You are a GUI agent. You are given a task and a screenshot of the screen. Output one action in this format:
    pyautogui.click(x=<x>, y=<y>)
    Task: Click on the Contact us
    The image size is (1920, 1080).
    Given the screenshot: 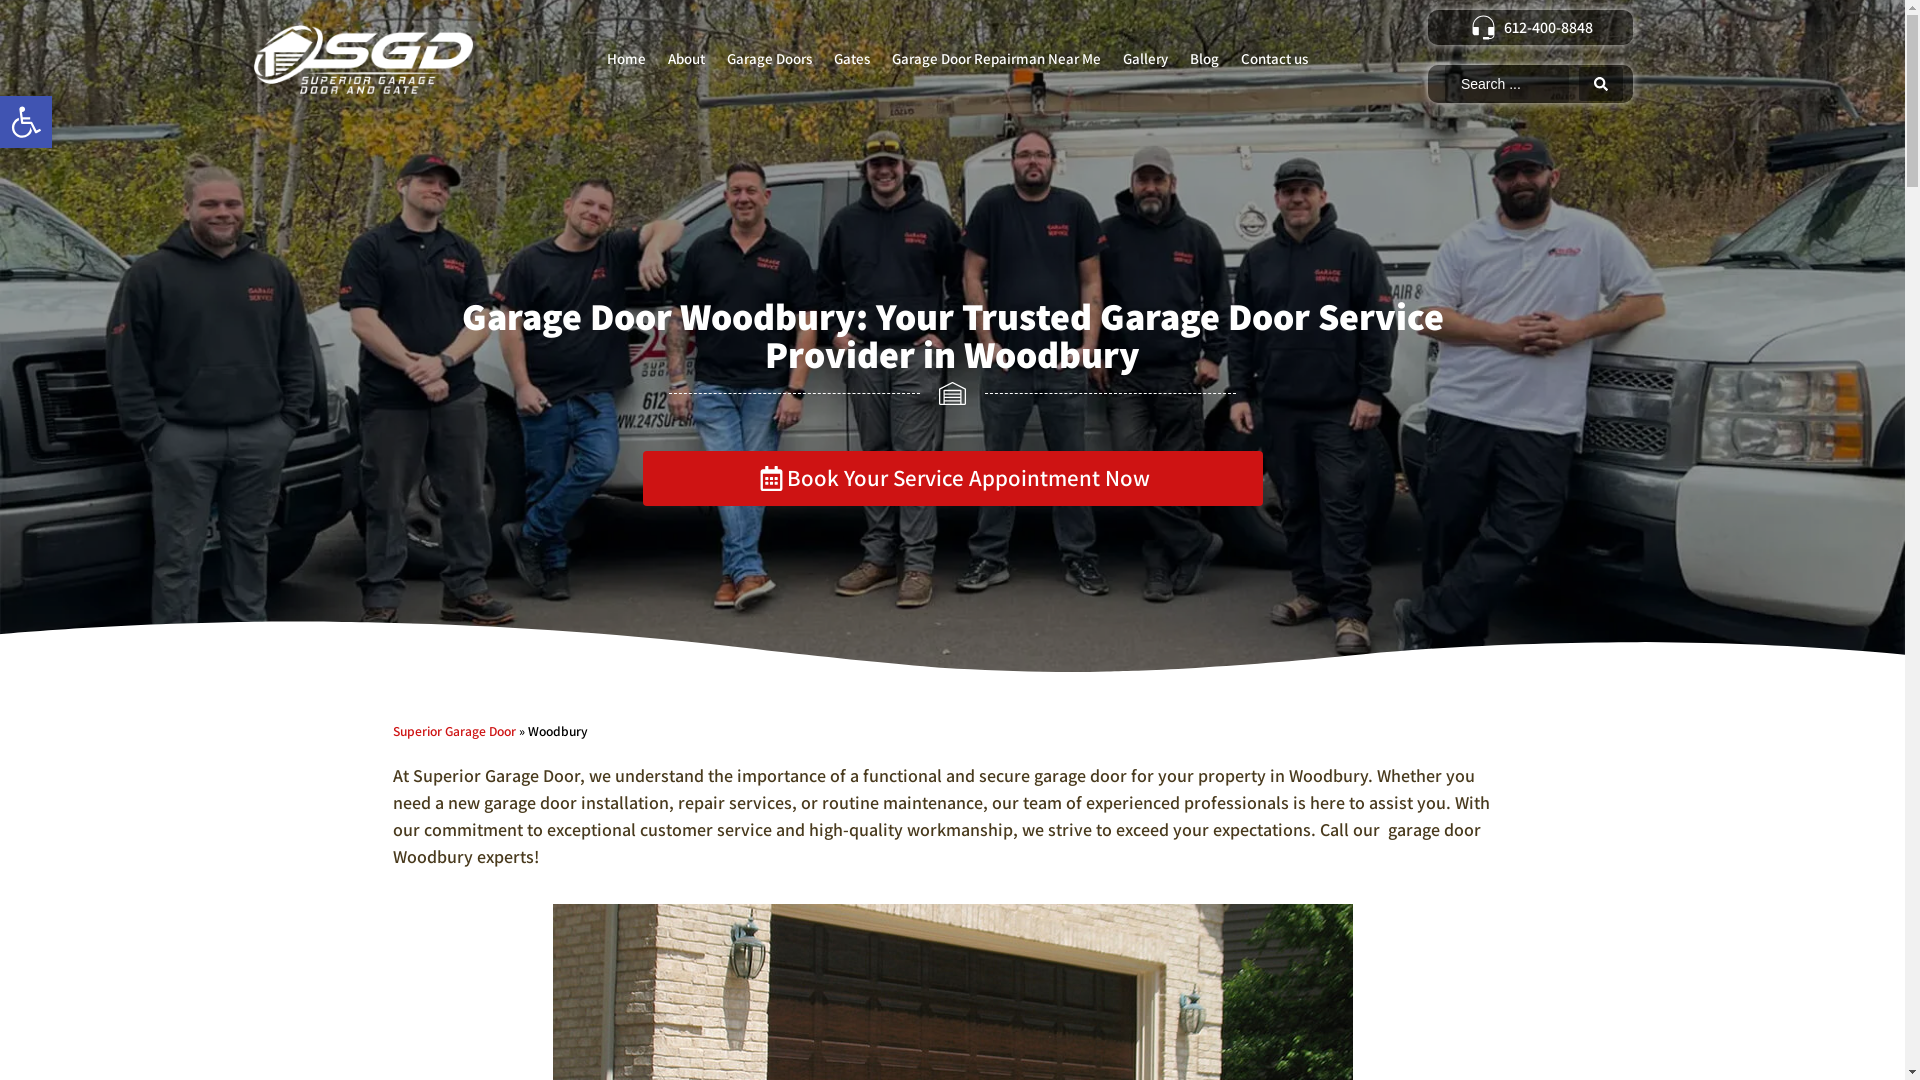 What is the action you would take?
    pyautogui.click(x=1274, y=59)
    